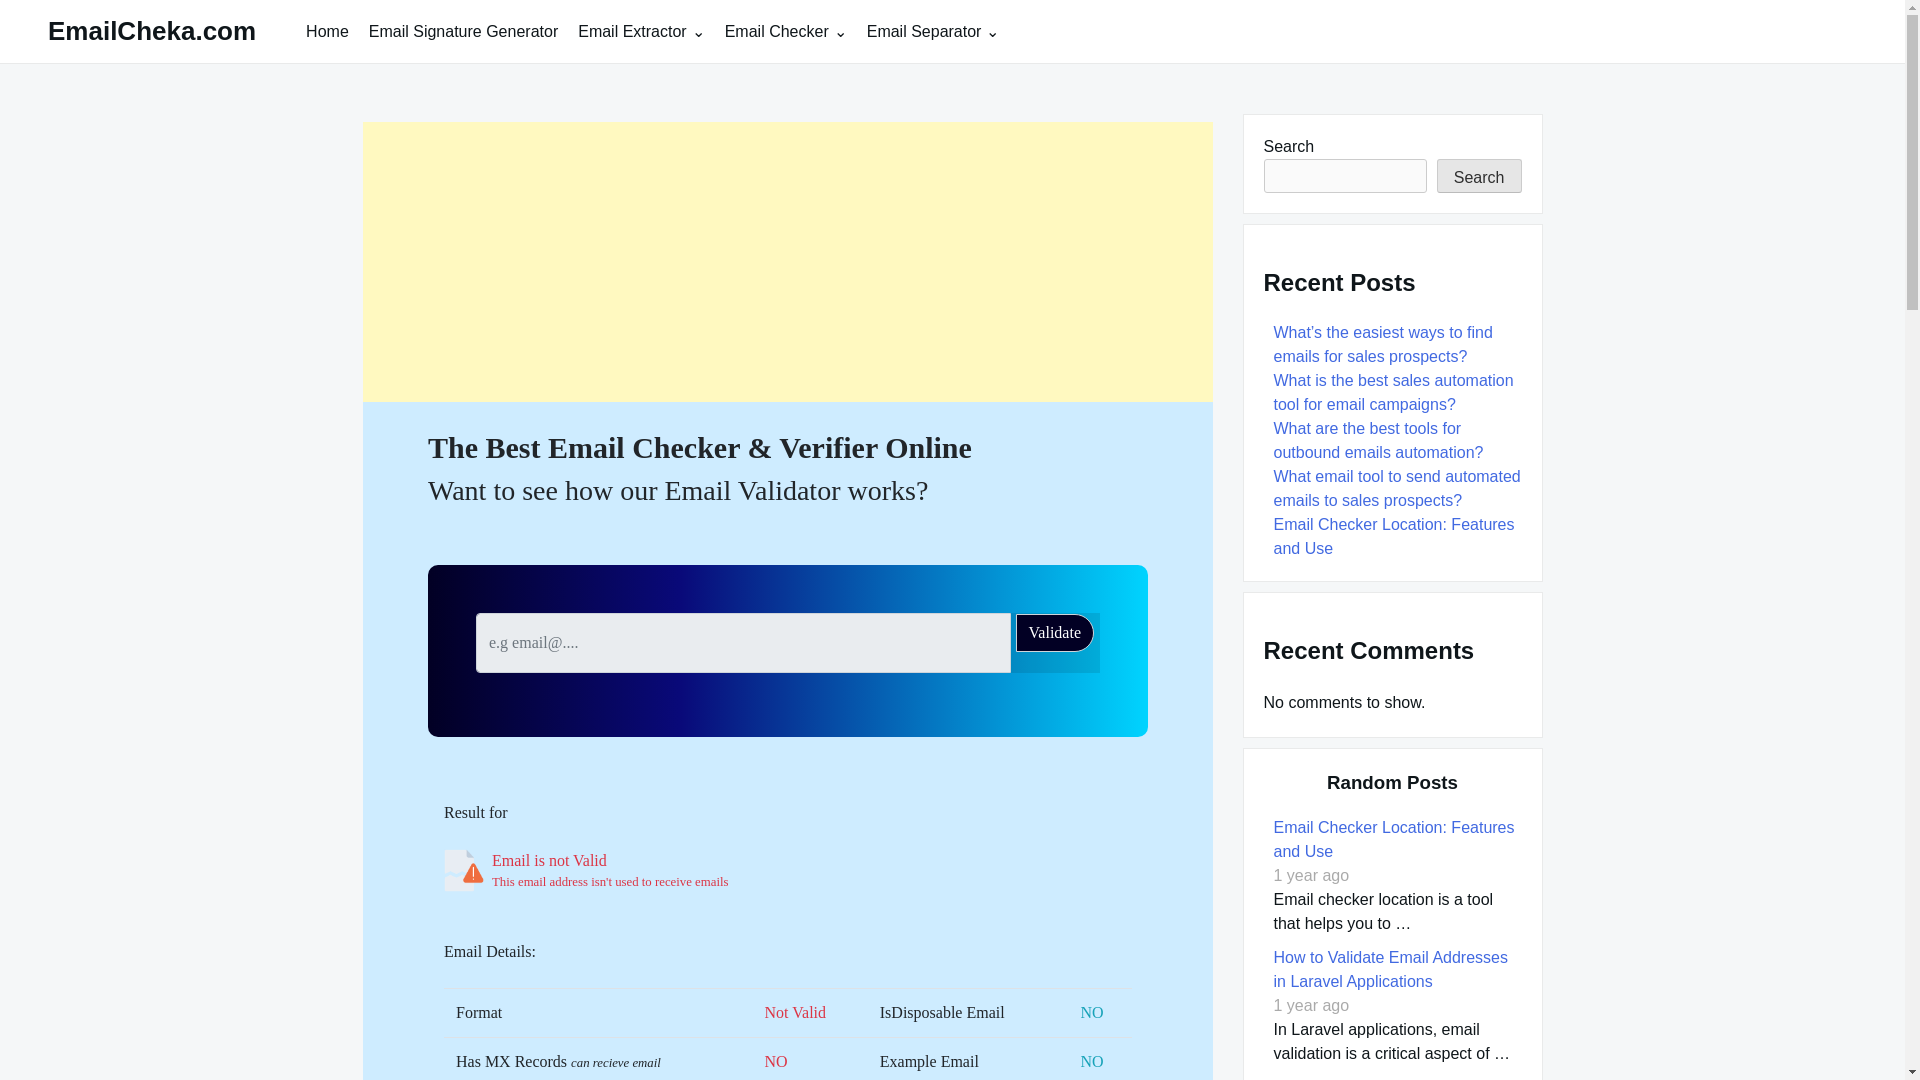 This screenshot has width=1920, height=1080. What do you see at coordinates (327, 30) in the screenshot?
I see `Home` at bounding box center [327, 30].